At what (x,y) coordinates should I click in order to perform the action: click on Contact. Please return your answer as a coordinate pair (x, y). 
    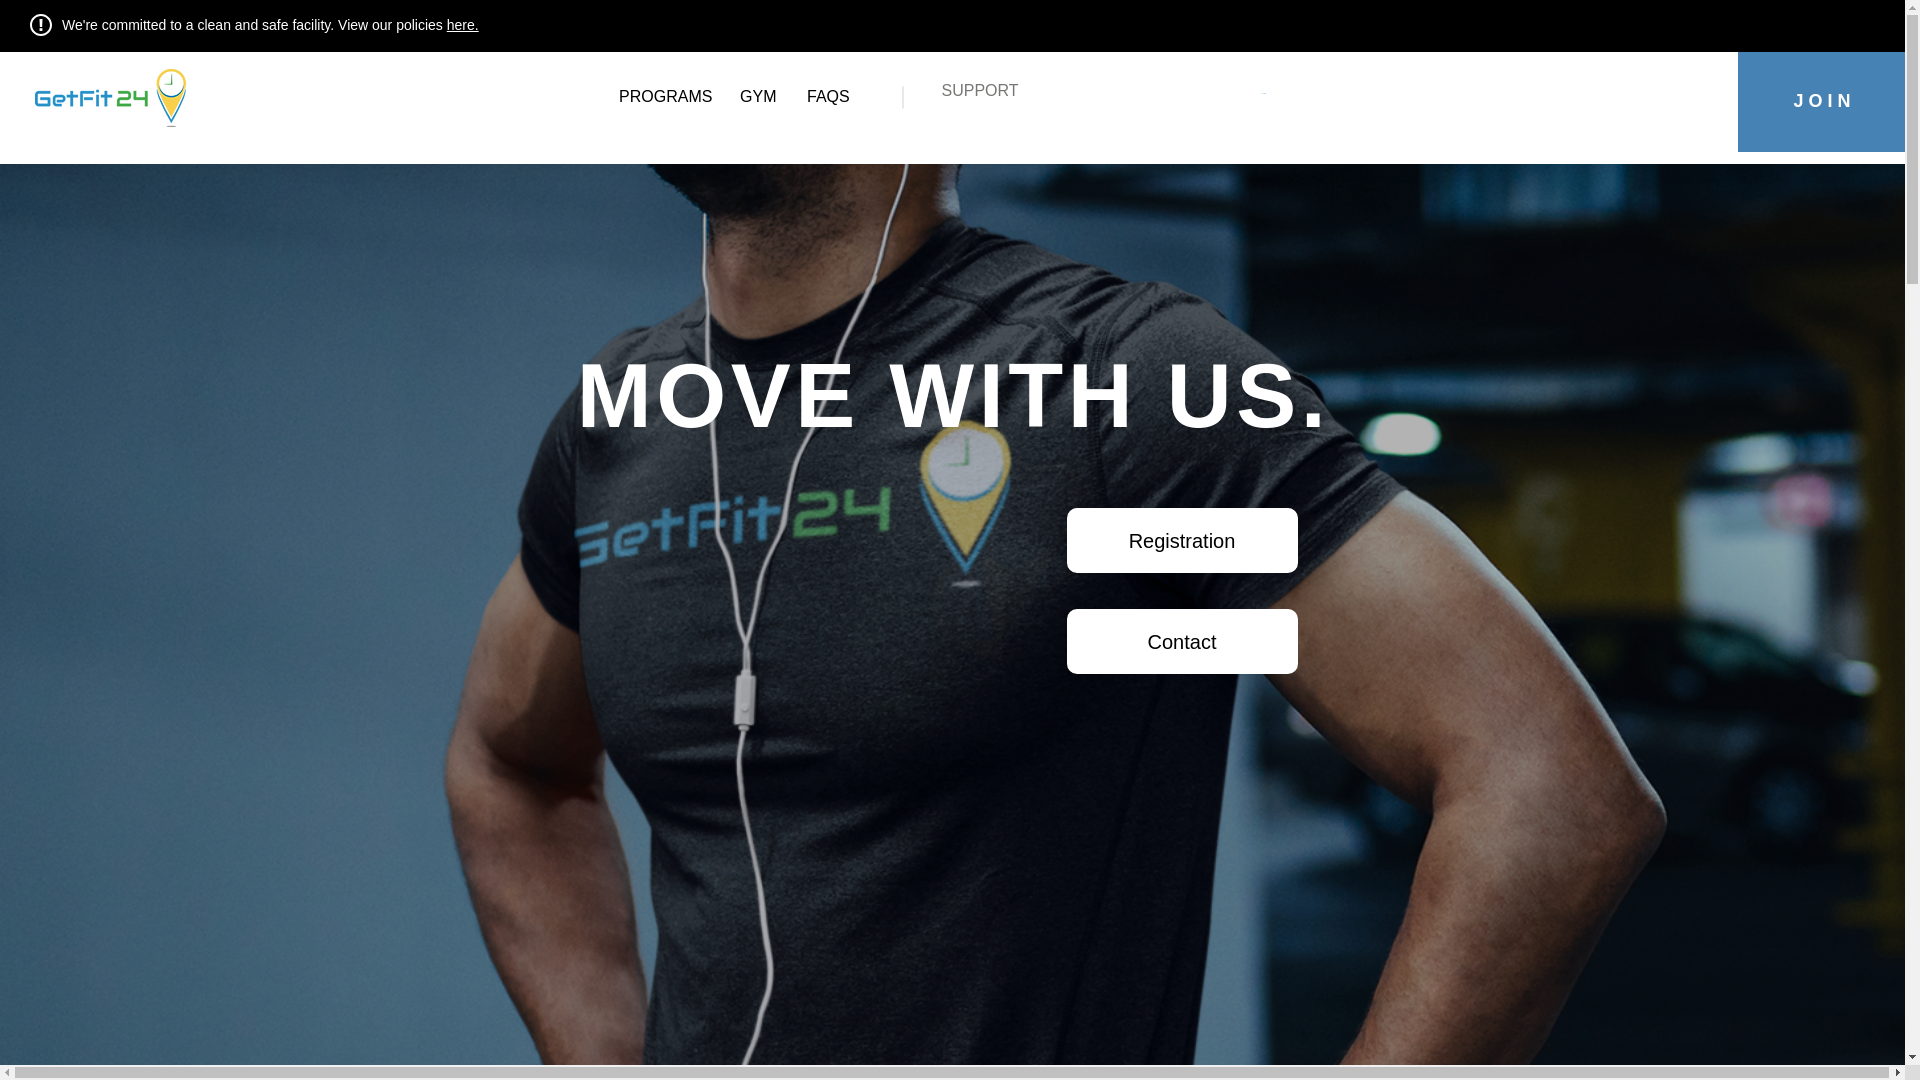
    Looking at the image, I should click on (1181, 641).